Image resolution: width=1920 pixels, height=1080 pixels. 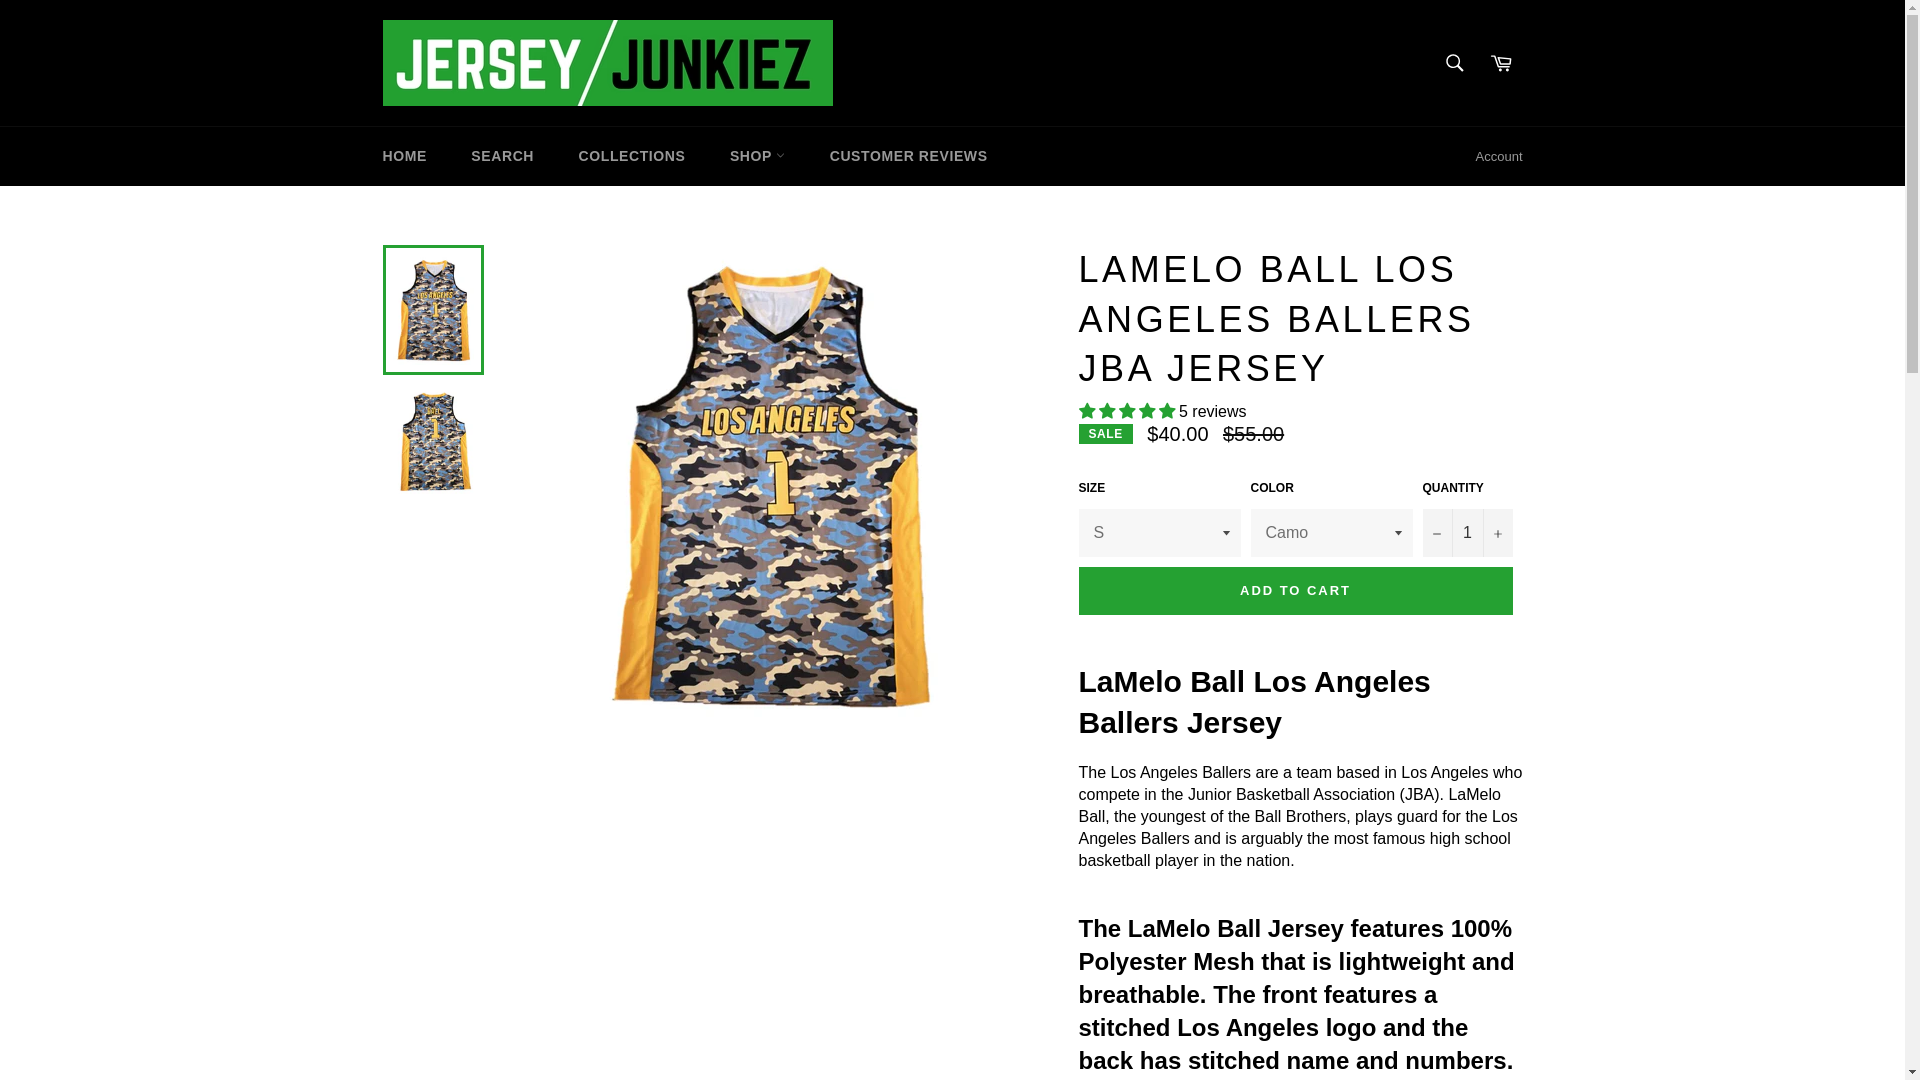 What do you see at coordinates (909, 156) in the screenshot?
I see `CUSTOMER REVIEWS` at bounding box center [909, 156].